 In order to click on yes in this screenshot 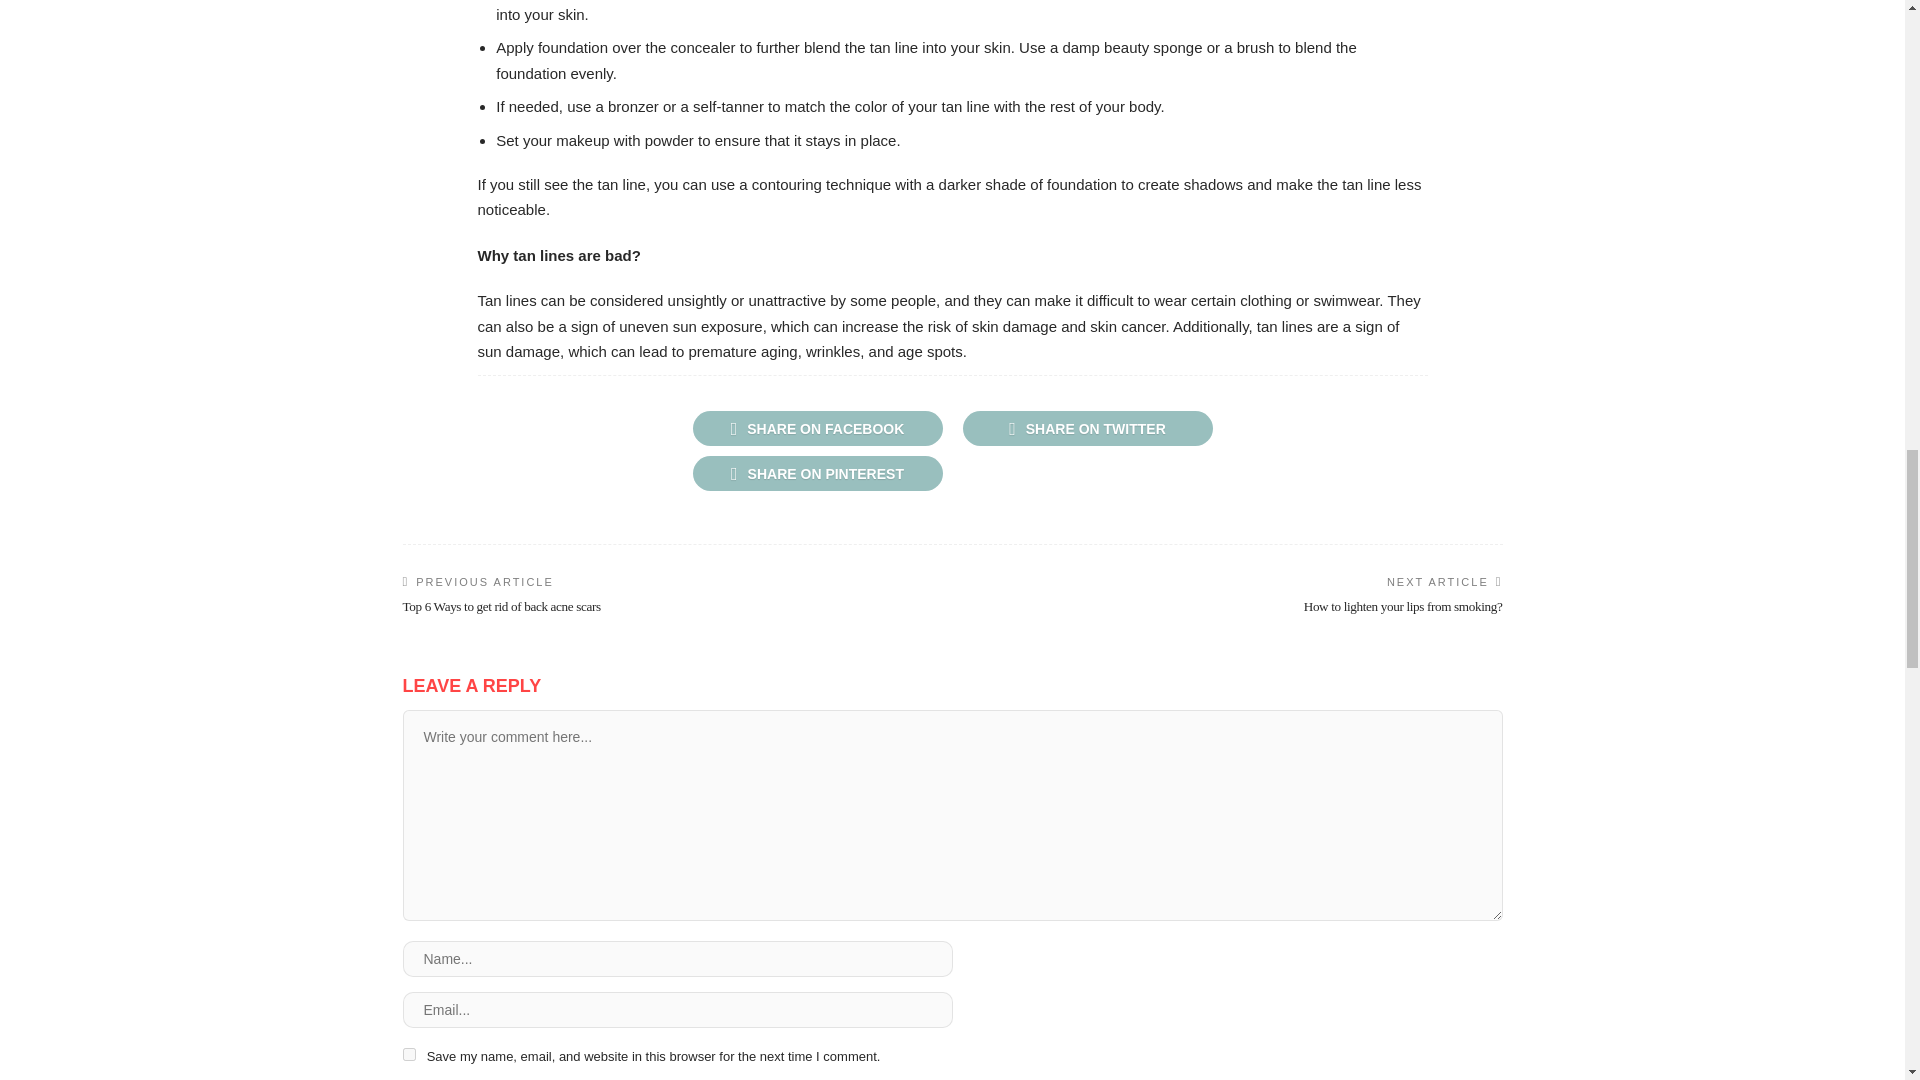, I will do `click(408, 1054)`.